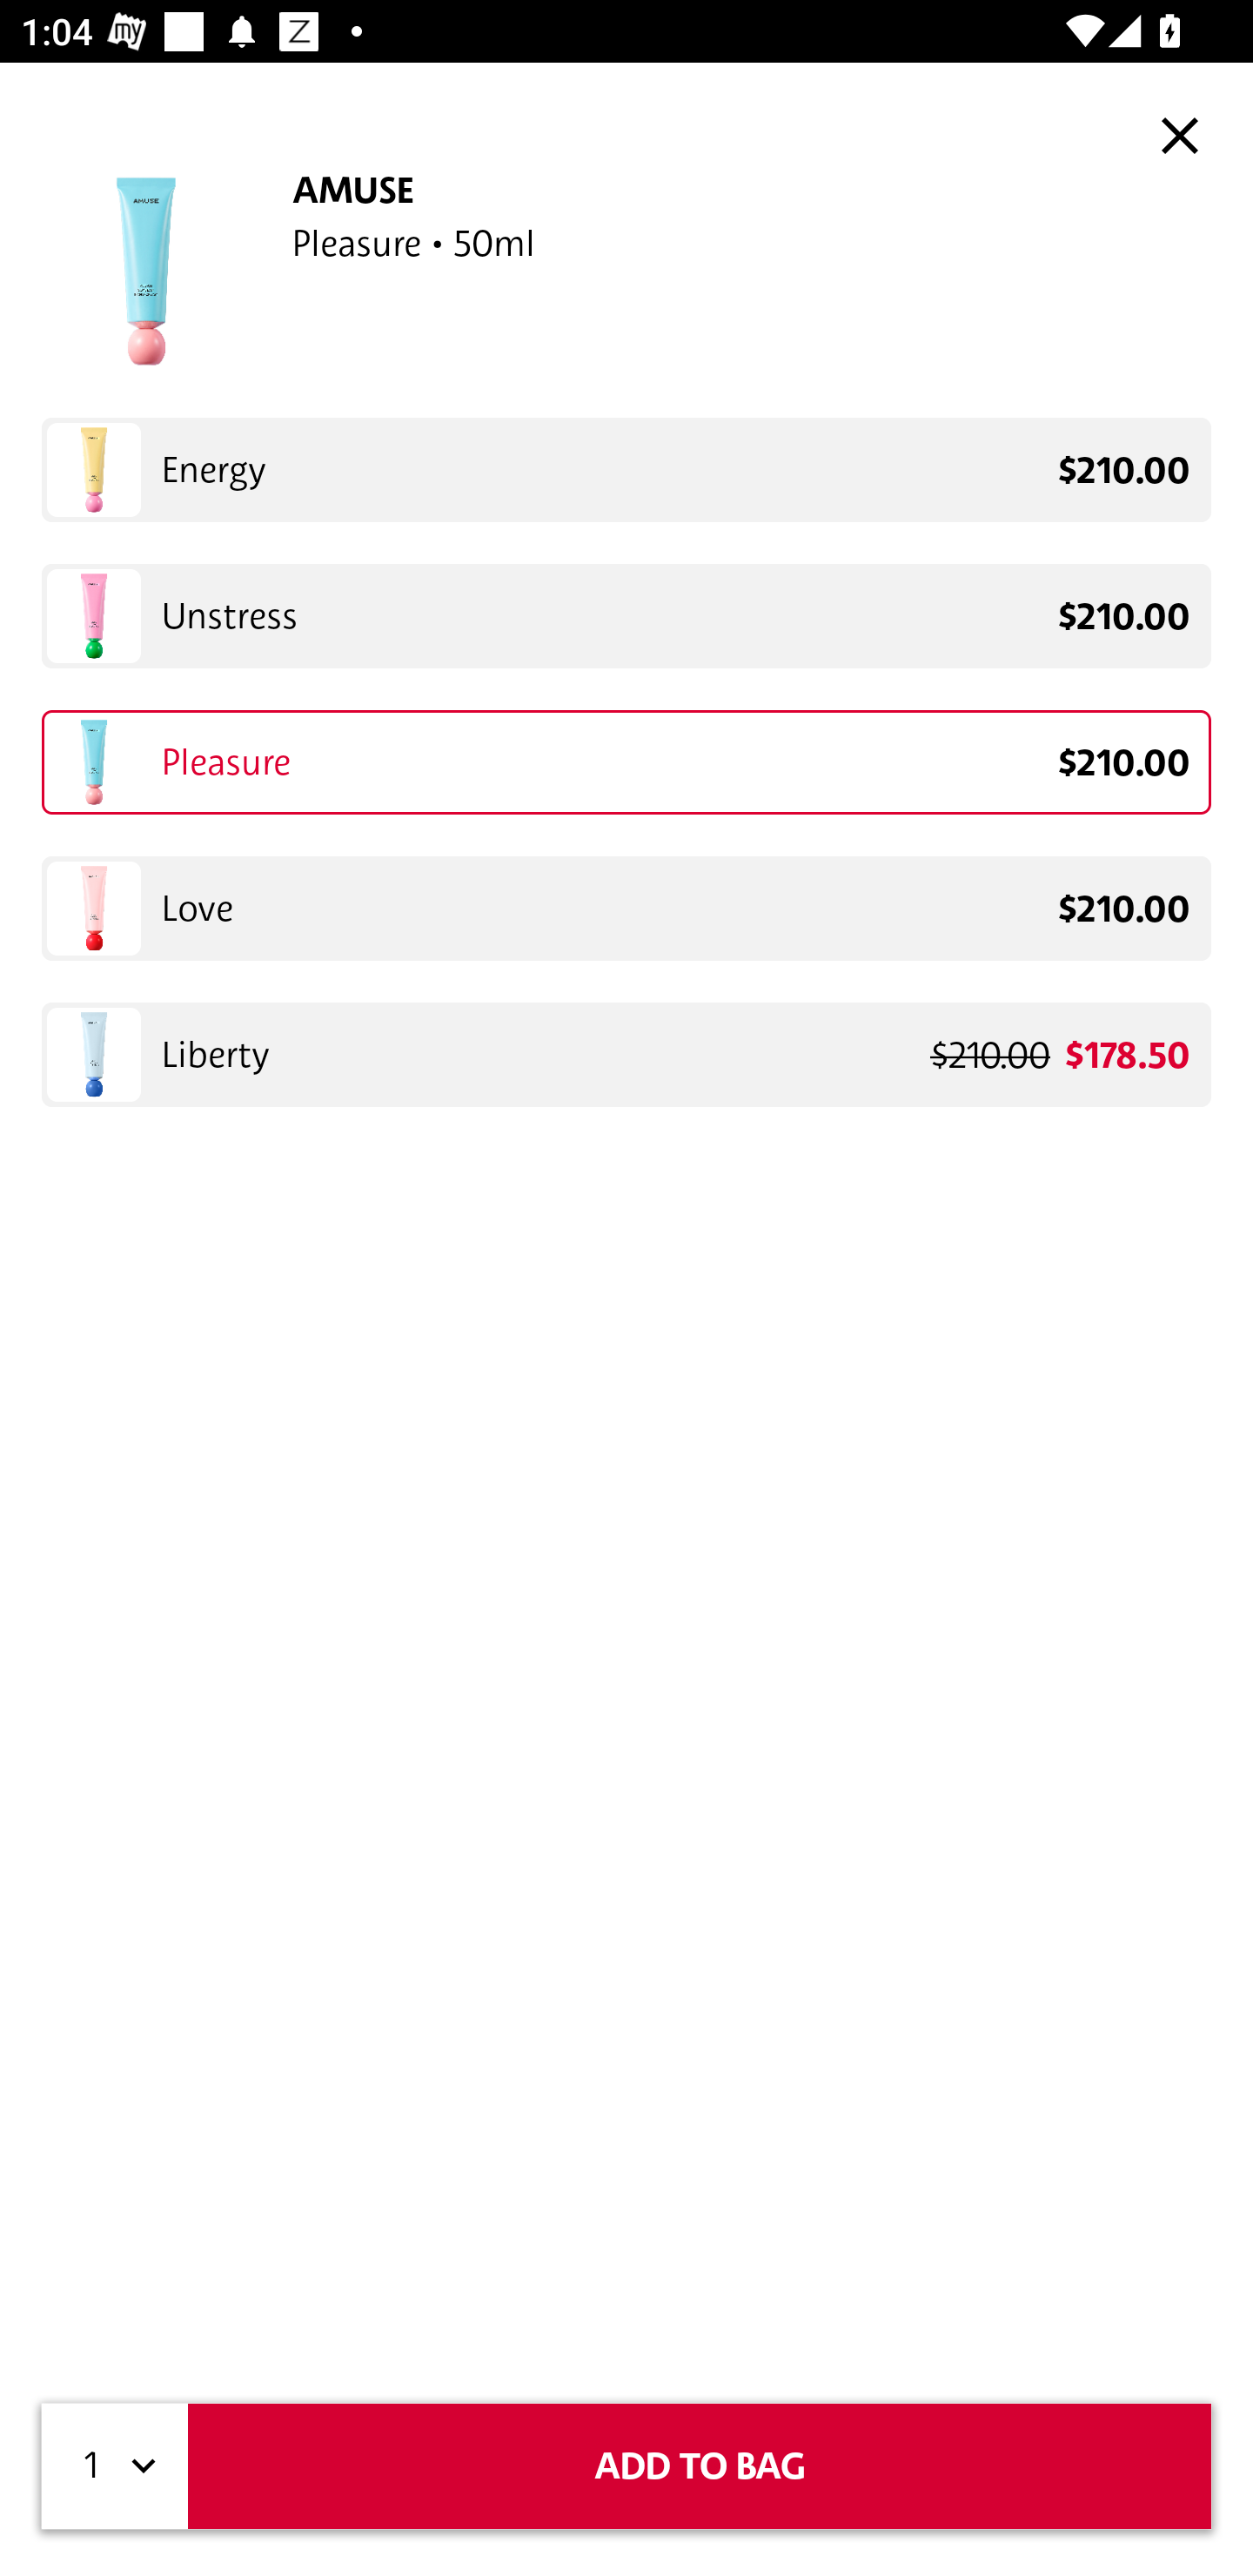 This screenshot has height=2576, width=1253. What do you see at coordinates (626, 1055) in the screenshot?
I see `Liberty $210.00 $178.50` at bounding box center [626, 1055].